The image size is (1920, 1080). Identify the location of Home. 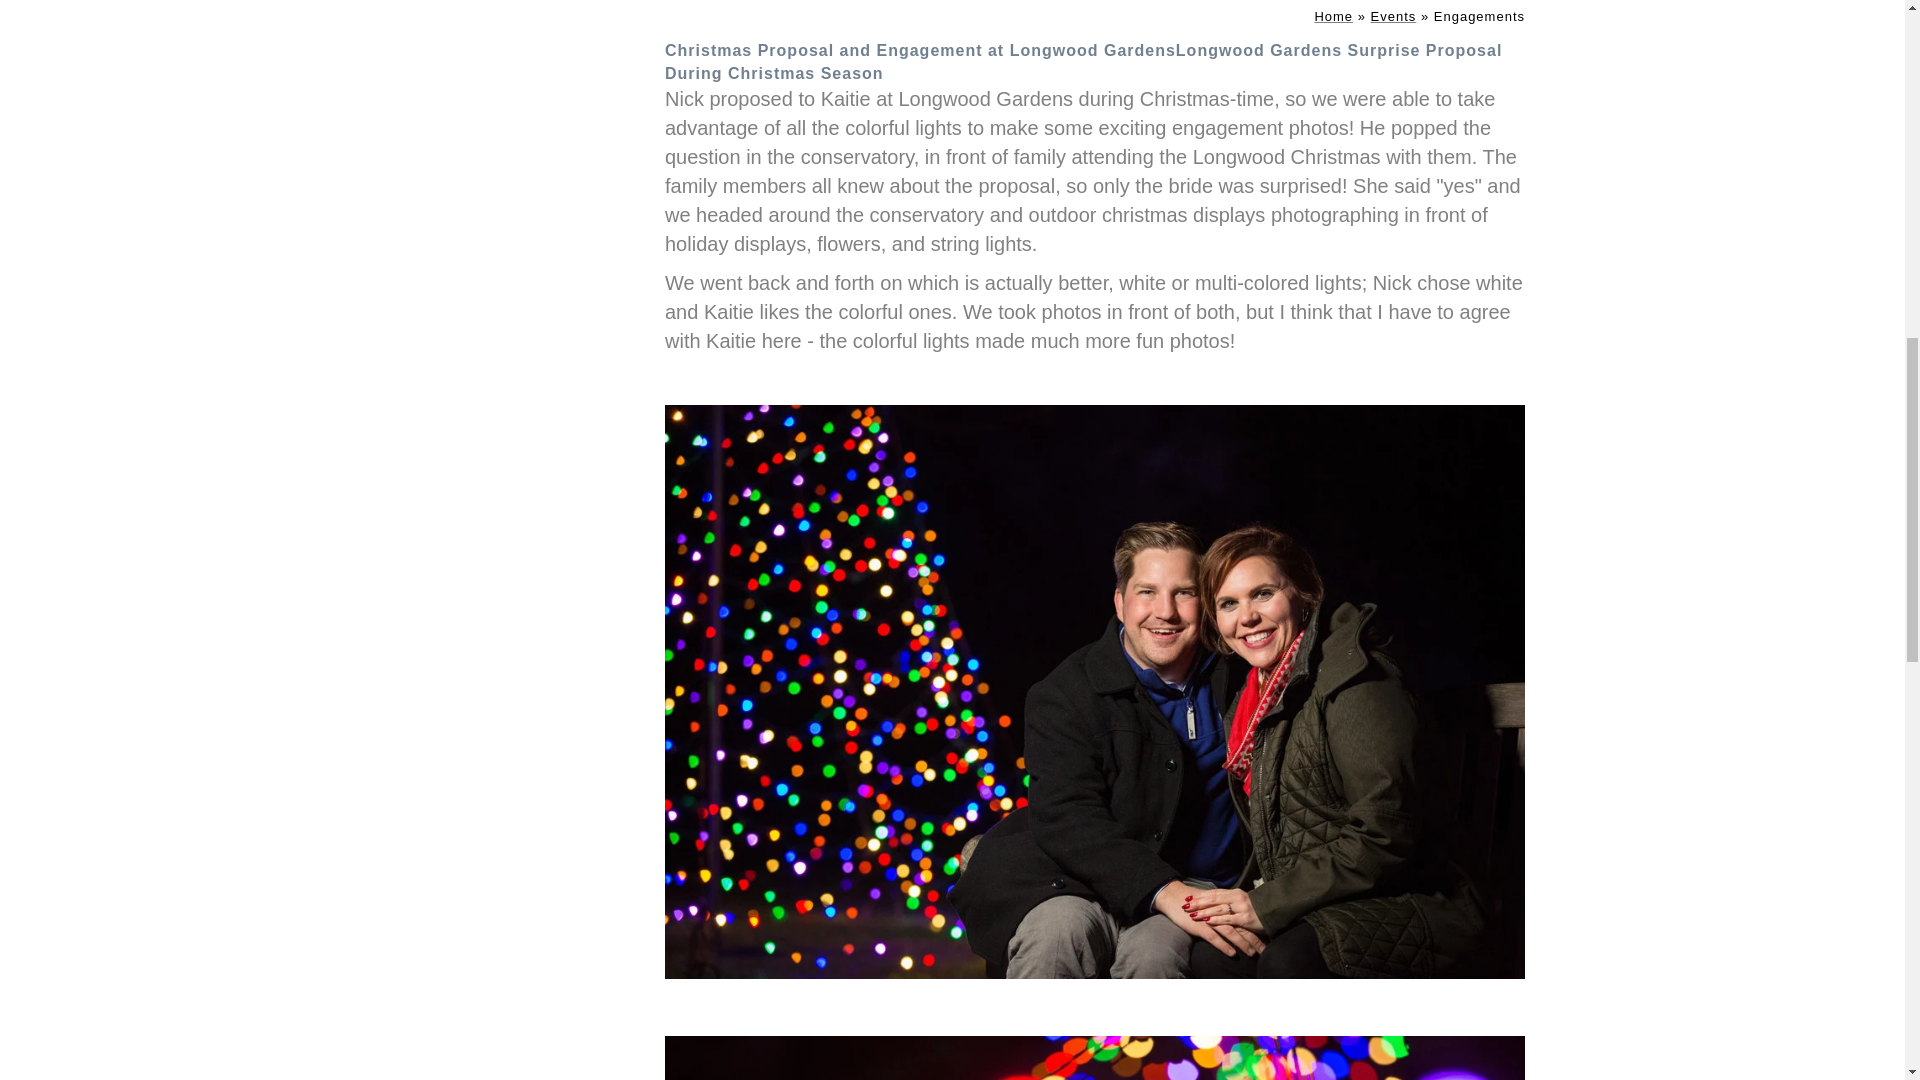
(1333, 16).